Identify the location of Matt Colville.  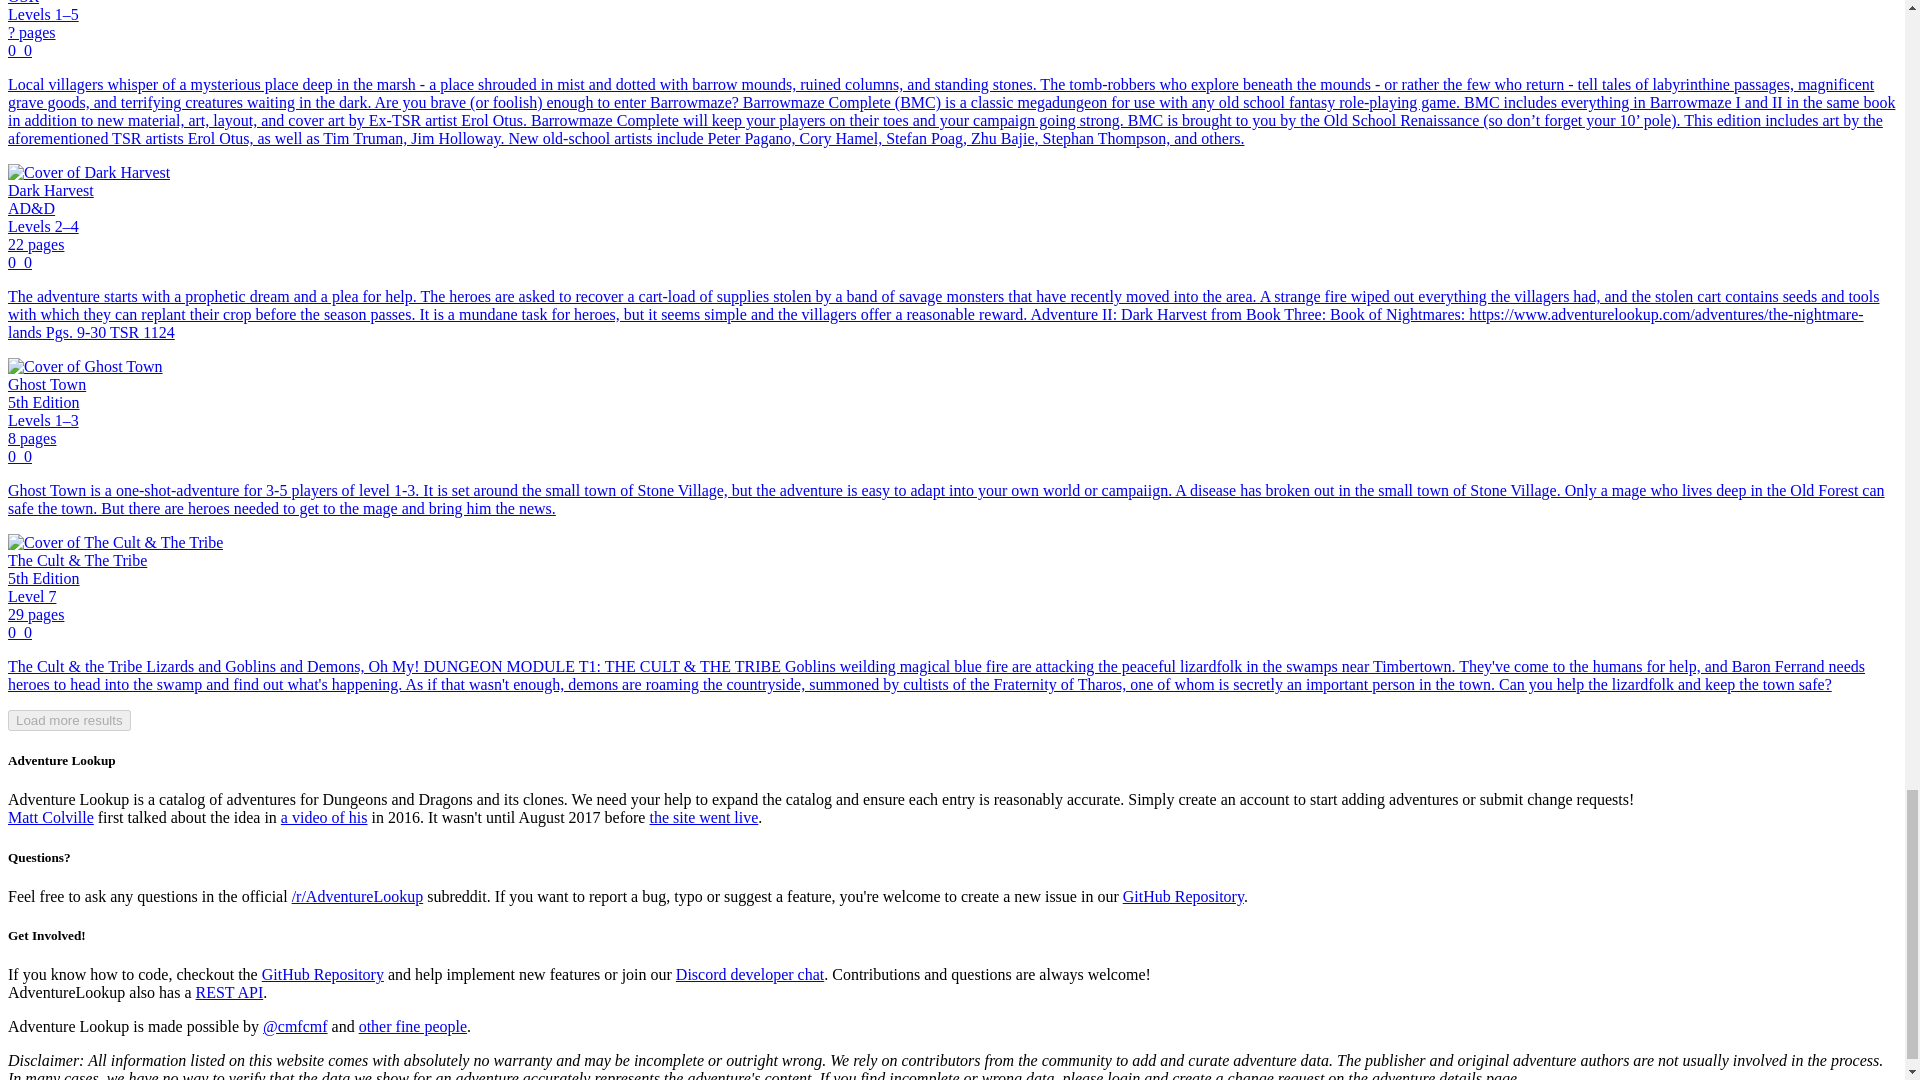
(50, 817).